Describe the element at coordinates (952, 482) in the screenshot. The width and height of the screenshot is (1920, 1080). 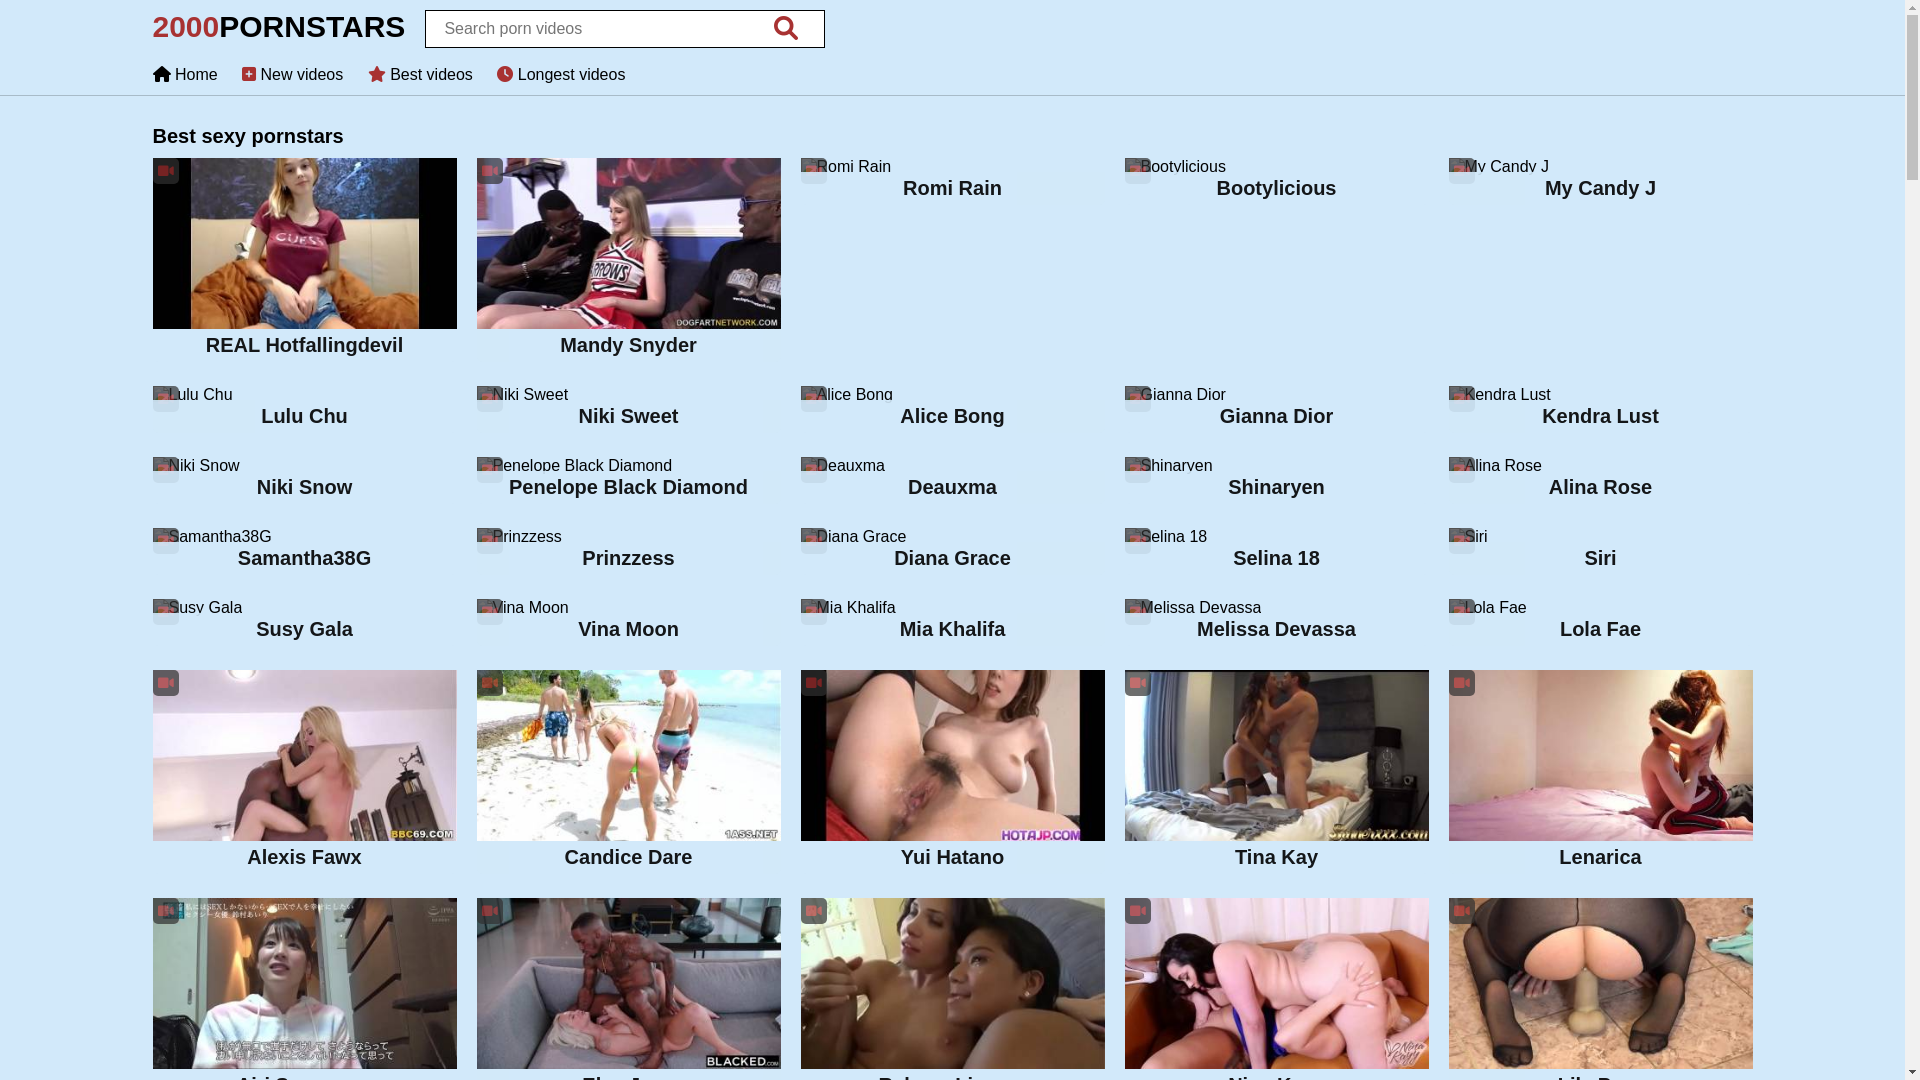
I see `Deauxma` at that location.